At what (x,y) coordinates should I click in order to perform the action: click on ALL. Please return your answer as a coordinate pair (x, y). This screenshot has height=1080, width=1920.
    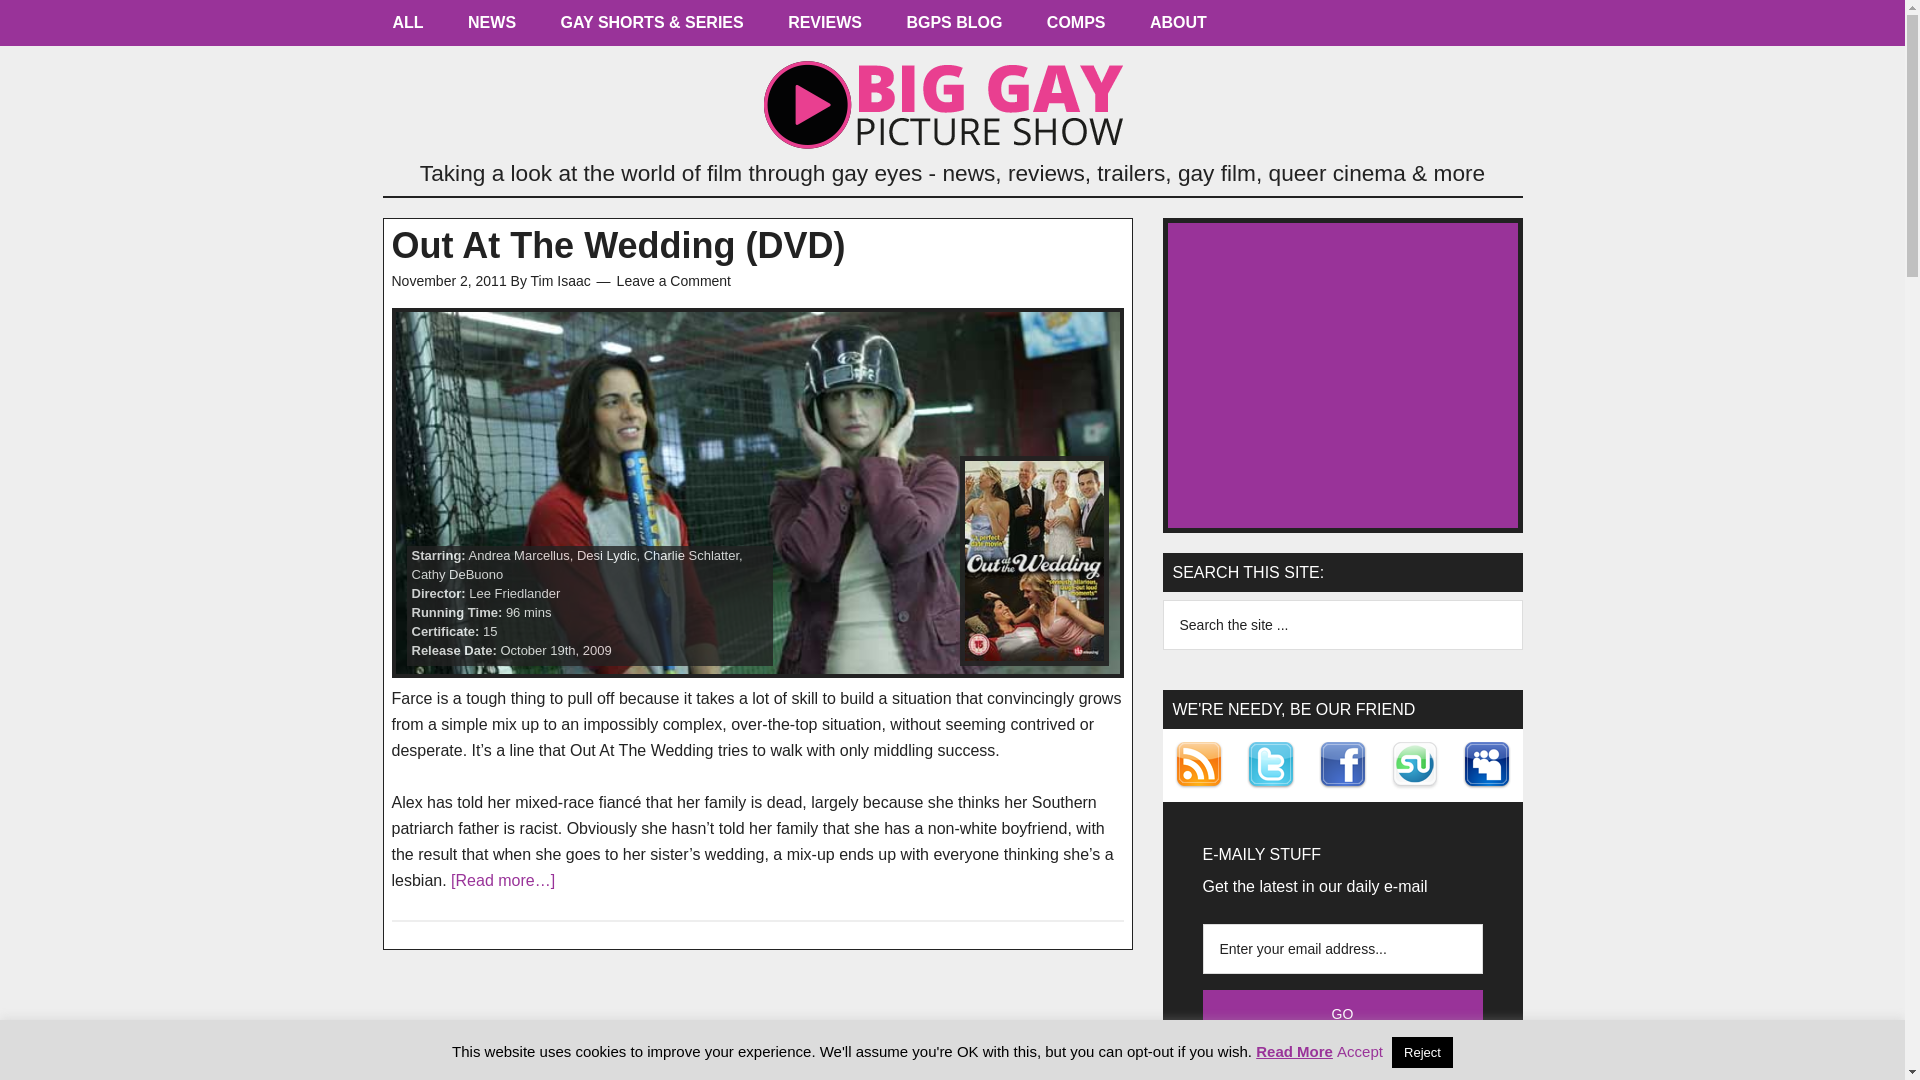
    Looking at the image, I should click on (408, 28).